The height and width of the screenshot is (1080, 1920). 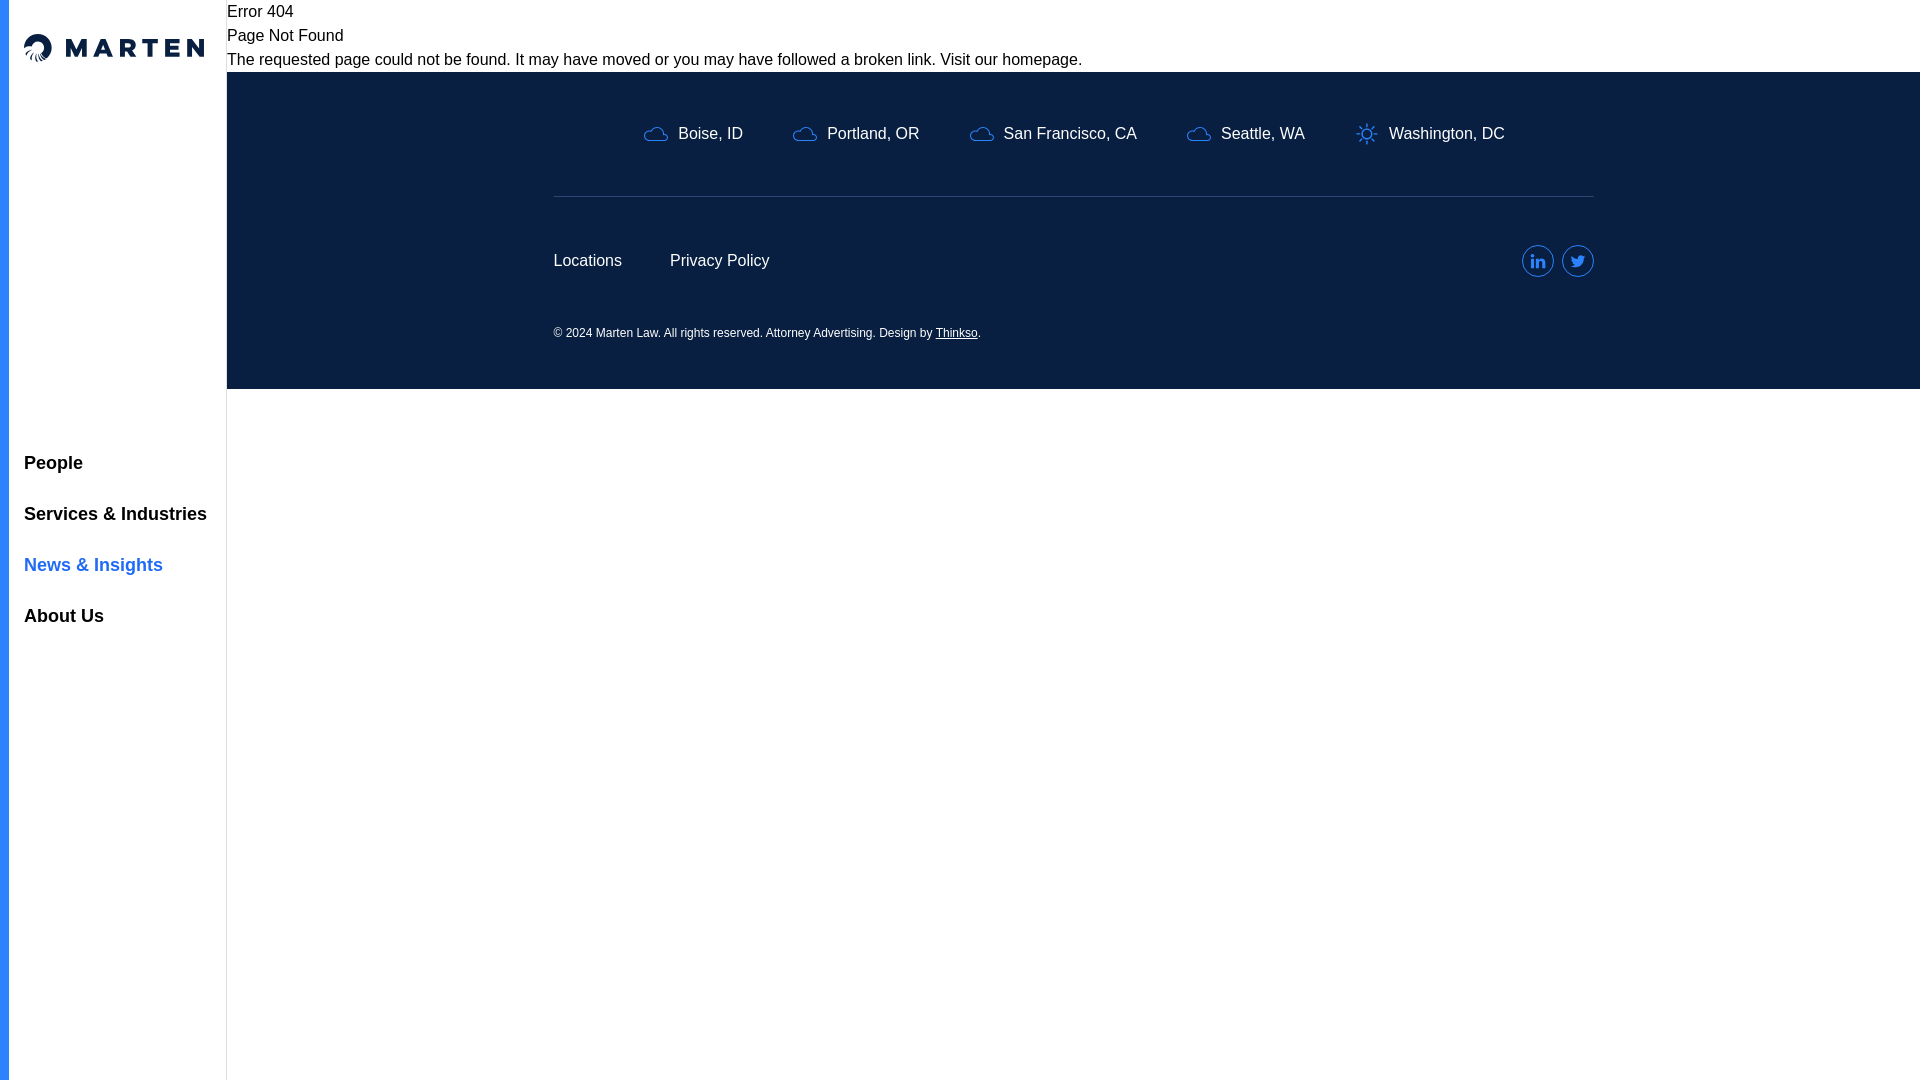 What do you see at coordinates (1429, 133) in the screenshot?
I see `Washington, DC` at bounding box center [1429, 133].